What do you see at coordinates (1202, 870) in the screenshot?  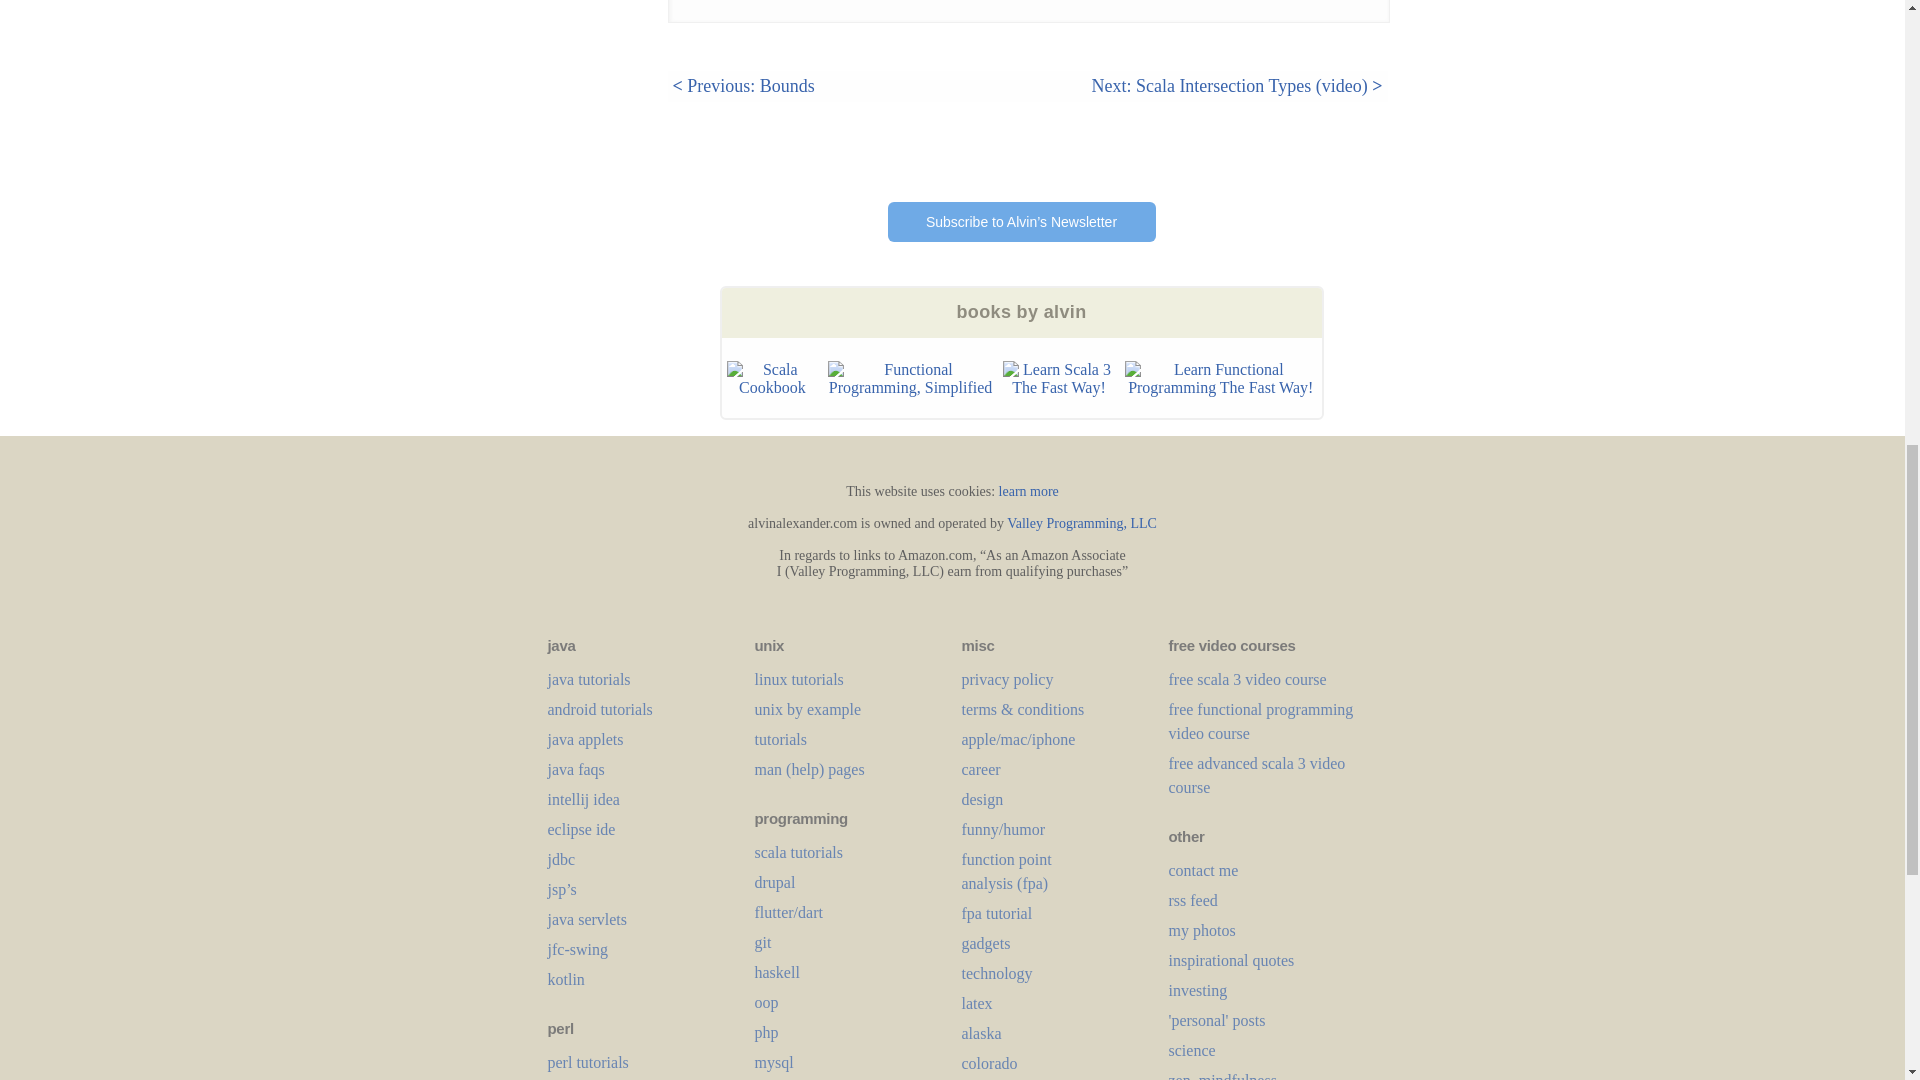 I see `mobile site` at bounding box center [1202, 870].